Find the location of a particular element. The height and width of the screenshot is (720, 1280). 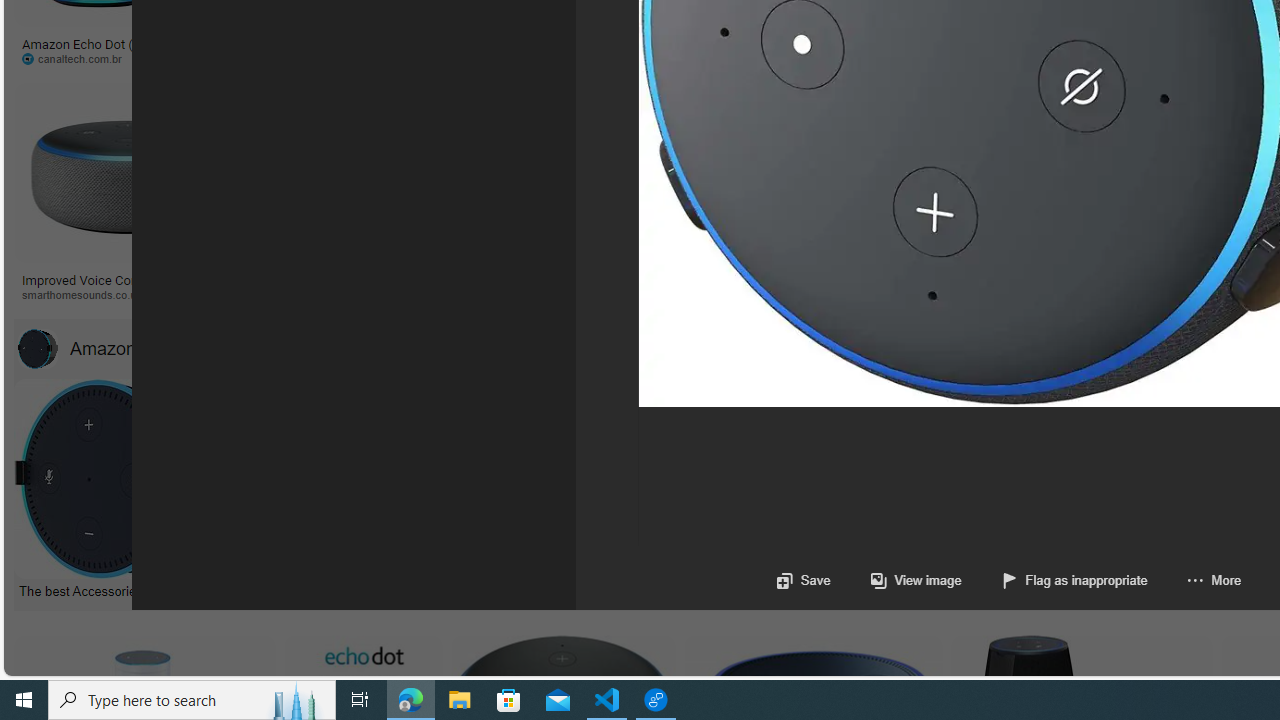

Flag as inappropriate is located at coordinates (1074, 580).